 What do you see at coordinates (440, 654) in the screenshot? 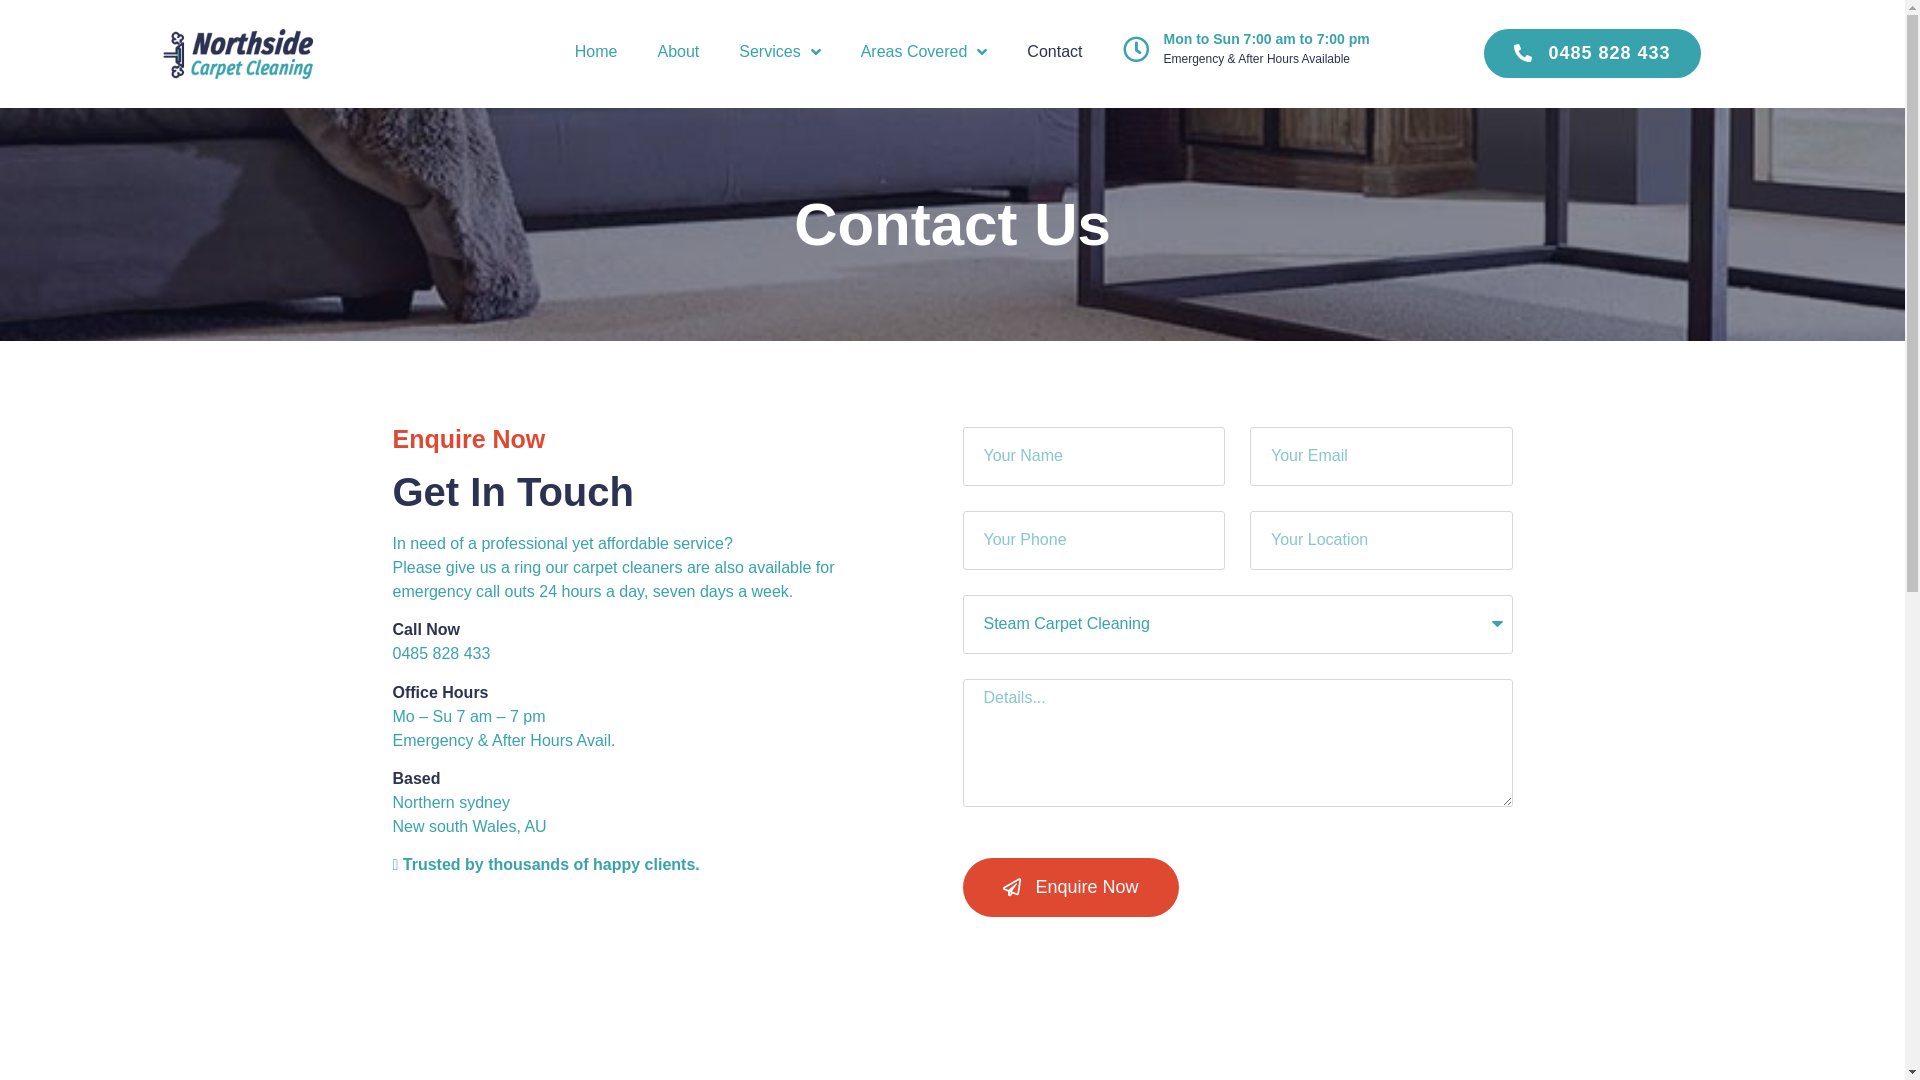
I see `0485 828 433` at bounding box center [440, 654].